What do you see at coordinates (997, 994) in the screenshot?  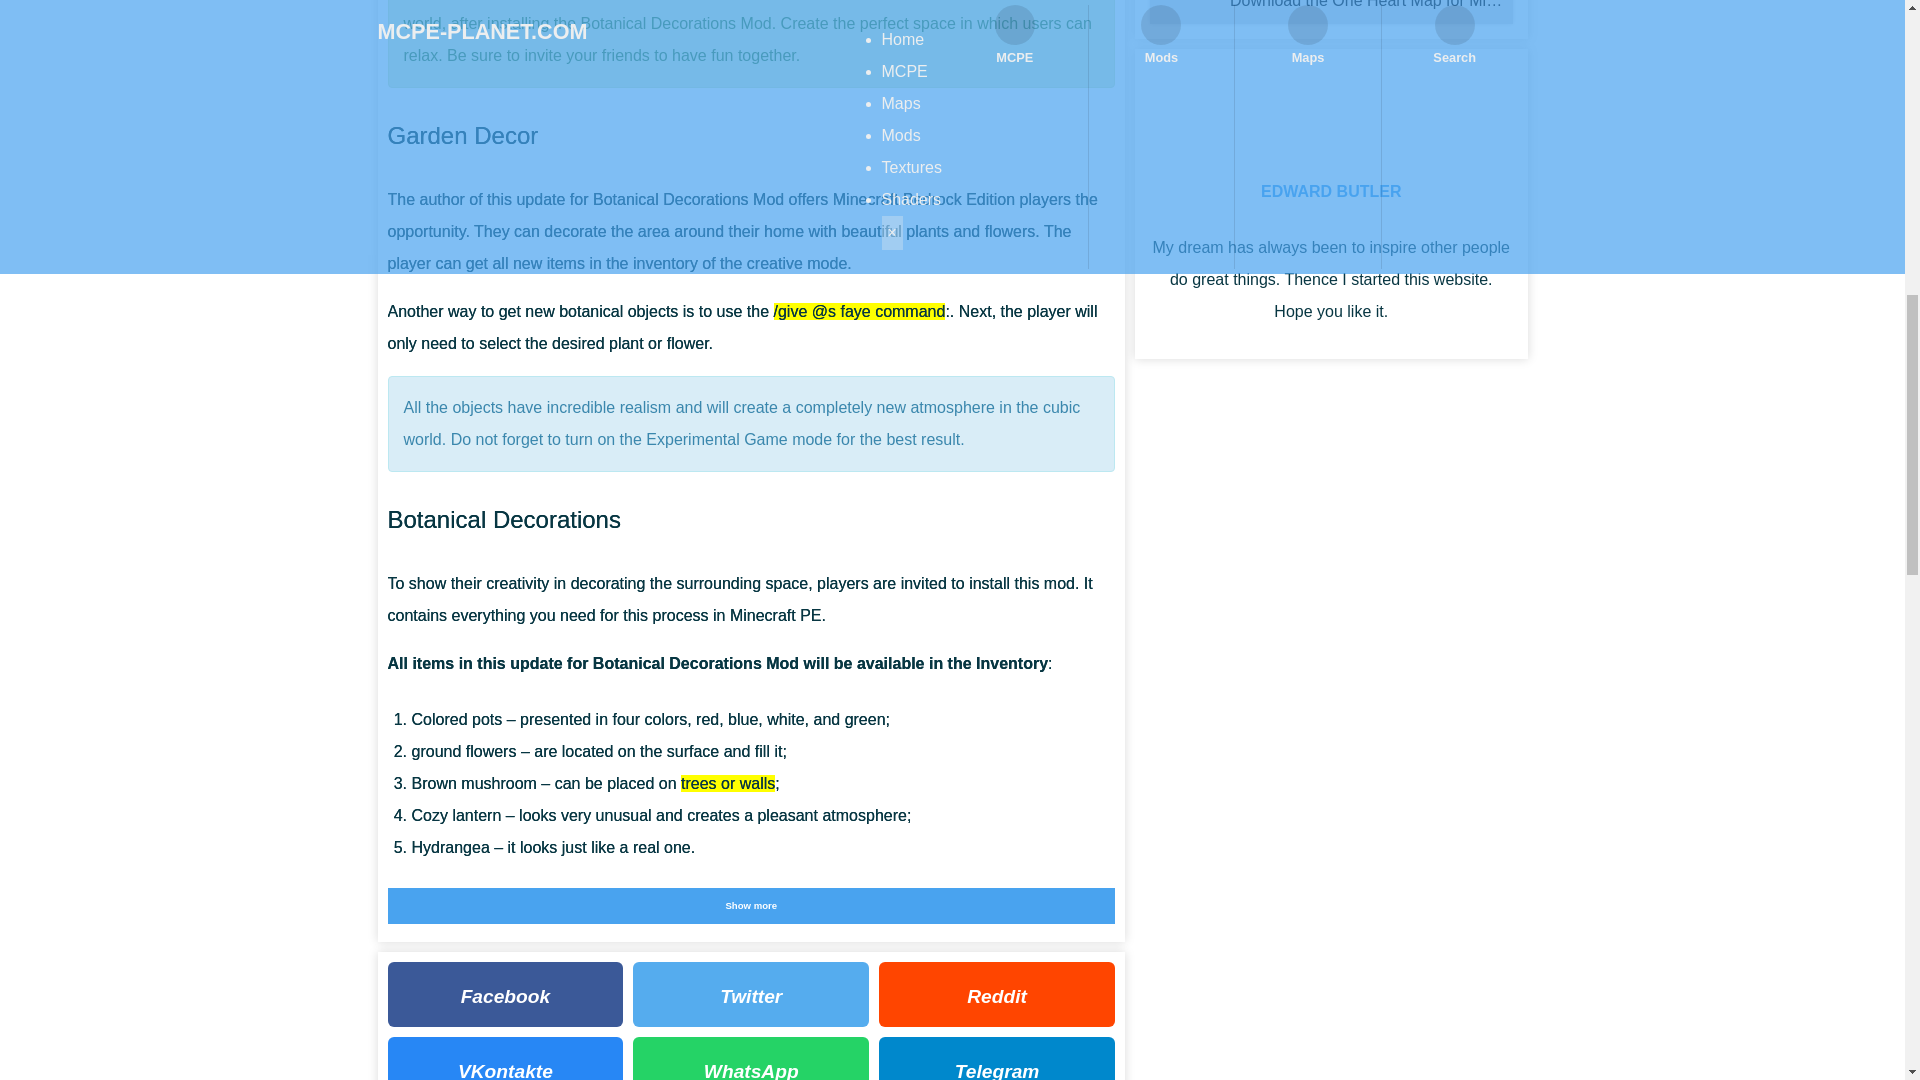 I see `Reddit` at bounding box center [997, 994].